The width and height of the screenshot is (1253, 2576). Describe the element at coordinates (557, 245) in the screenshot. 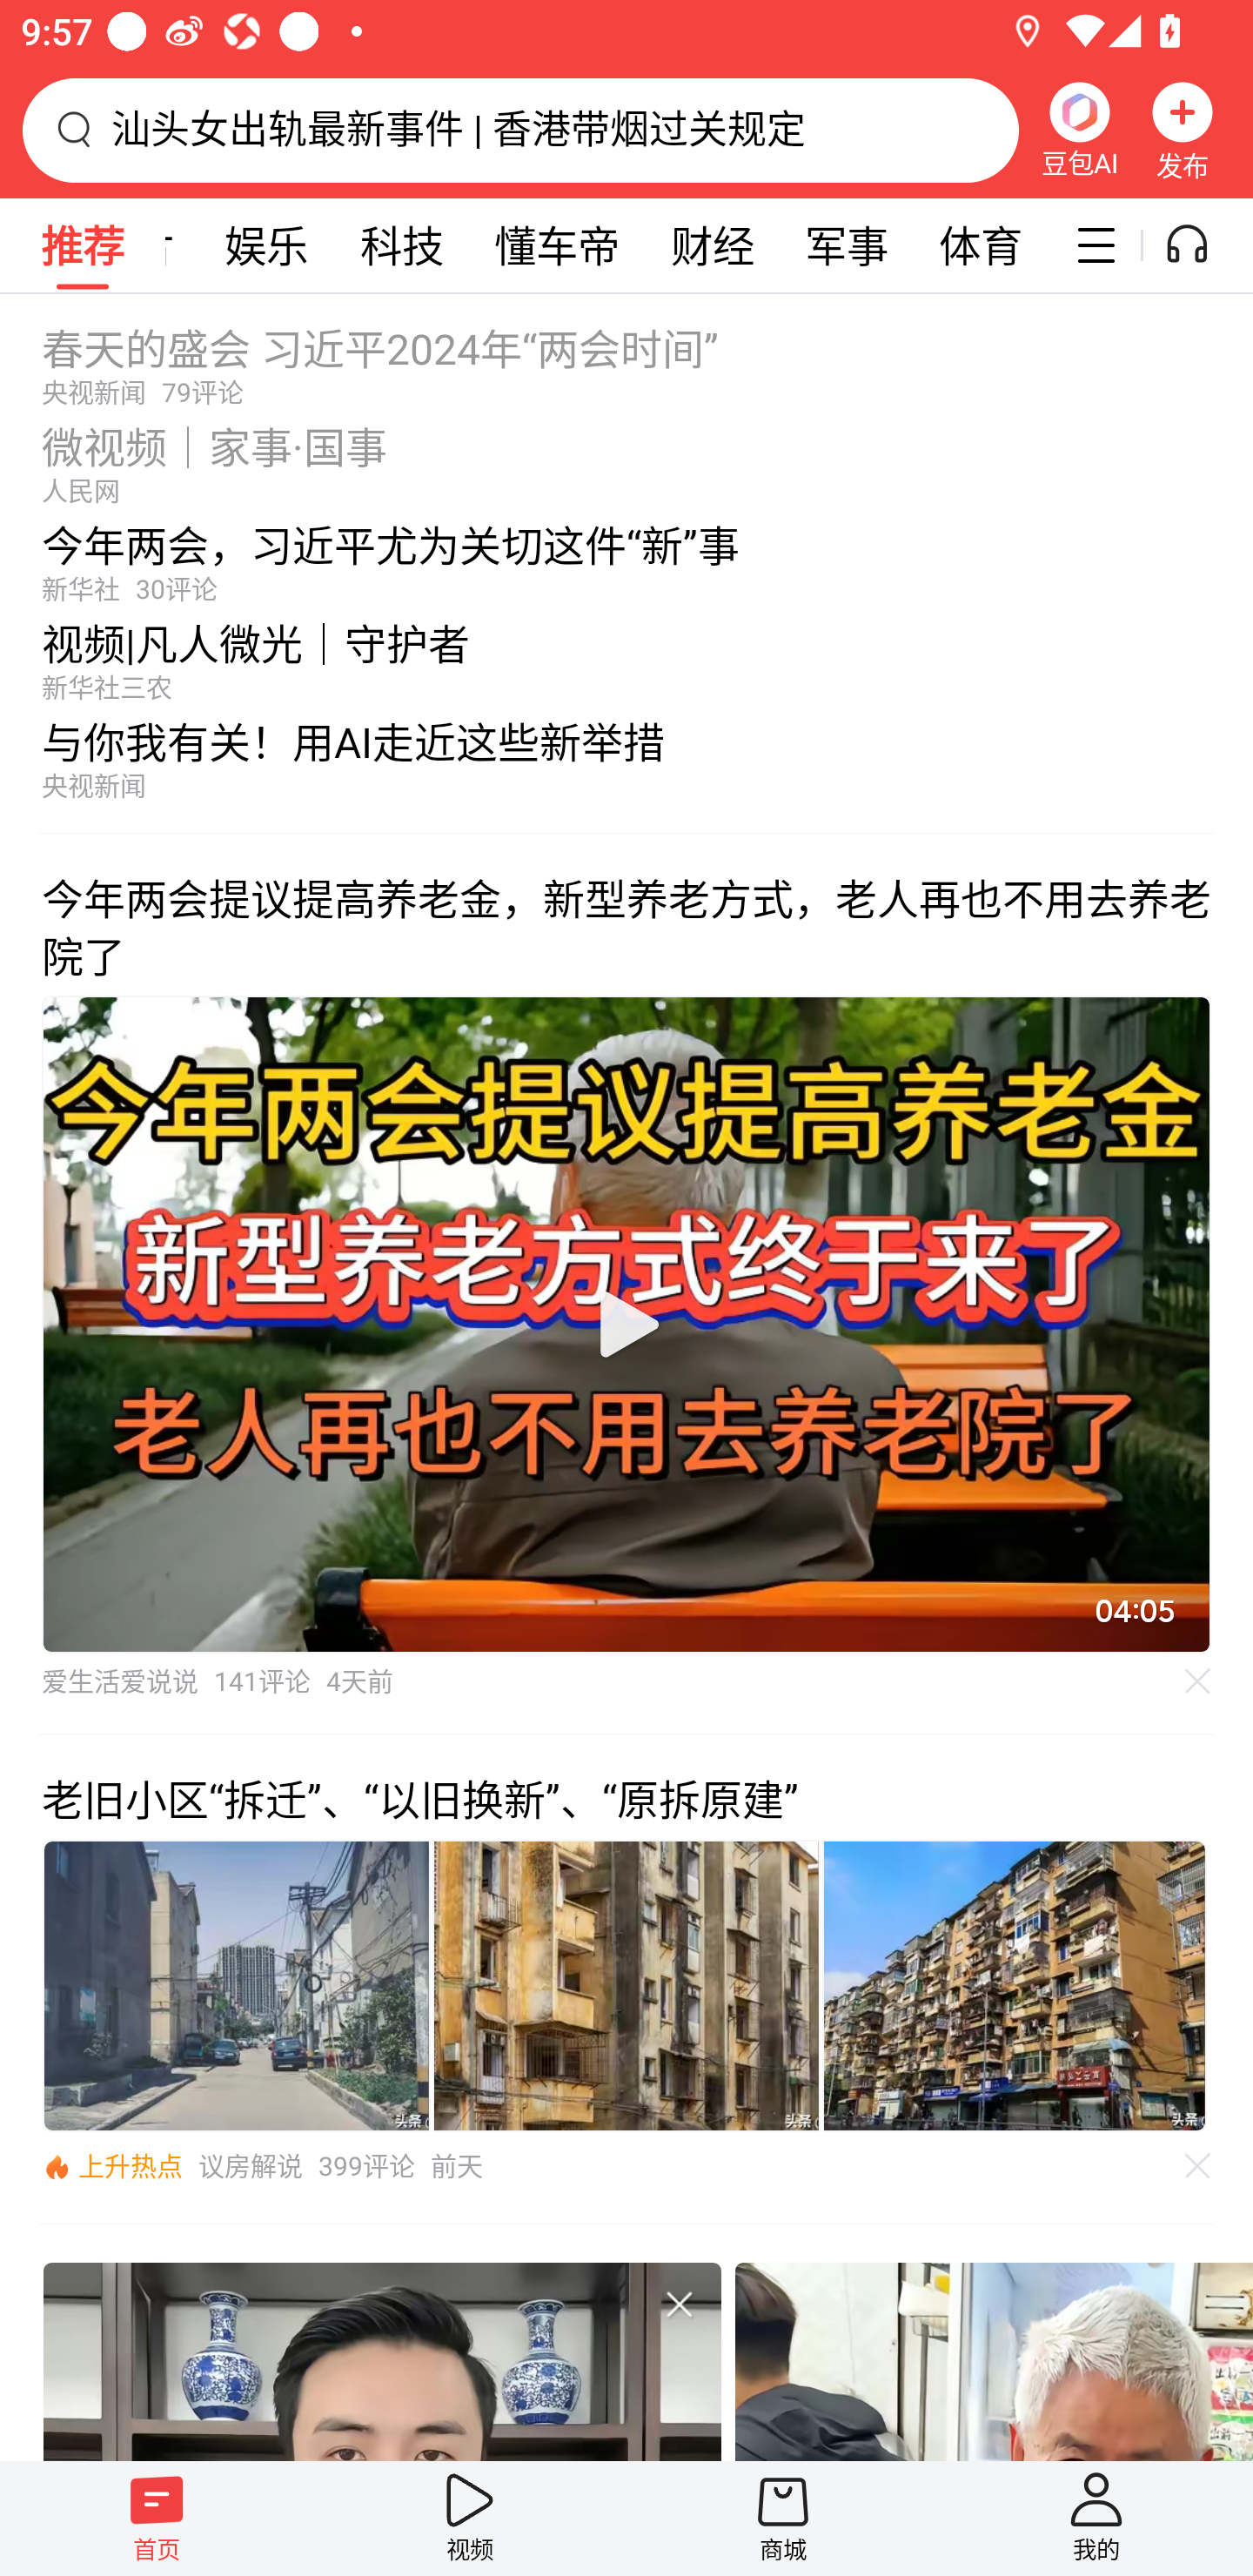

I see `懂车帝` at that location.